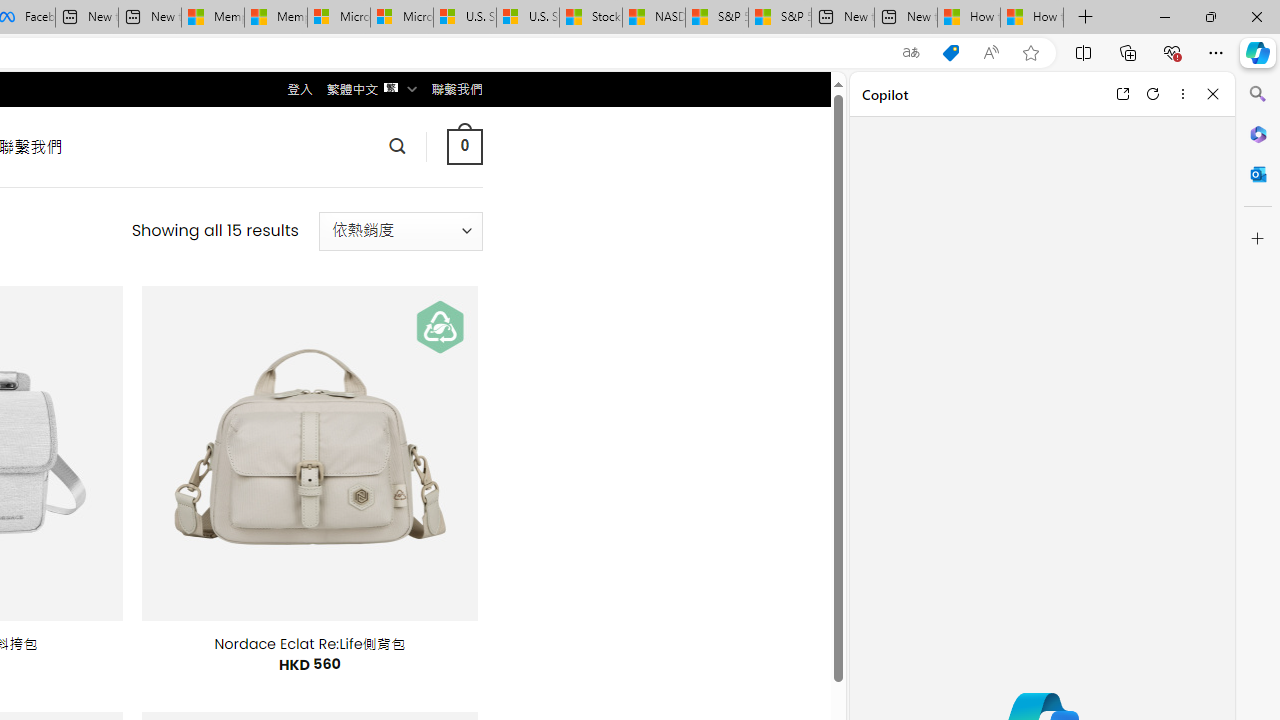  Describe the element at coordinates (1258, 239) in the screenshot. I see `Customize` at that location.